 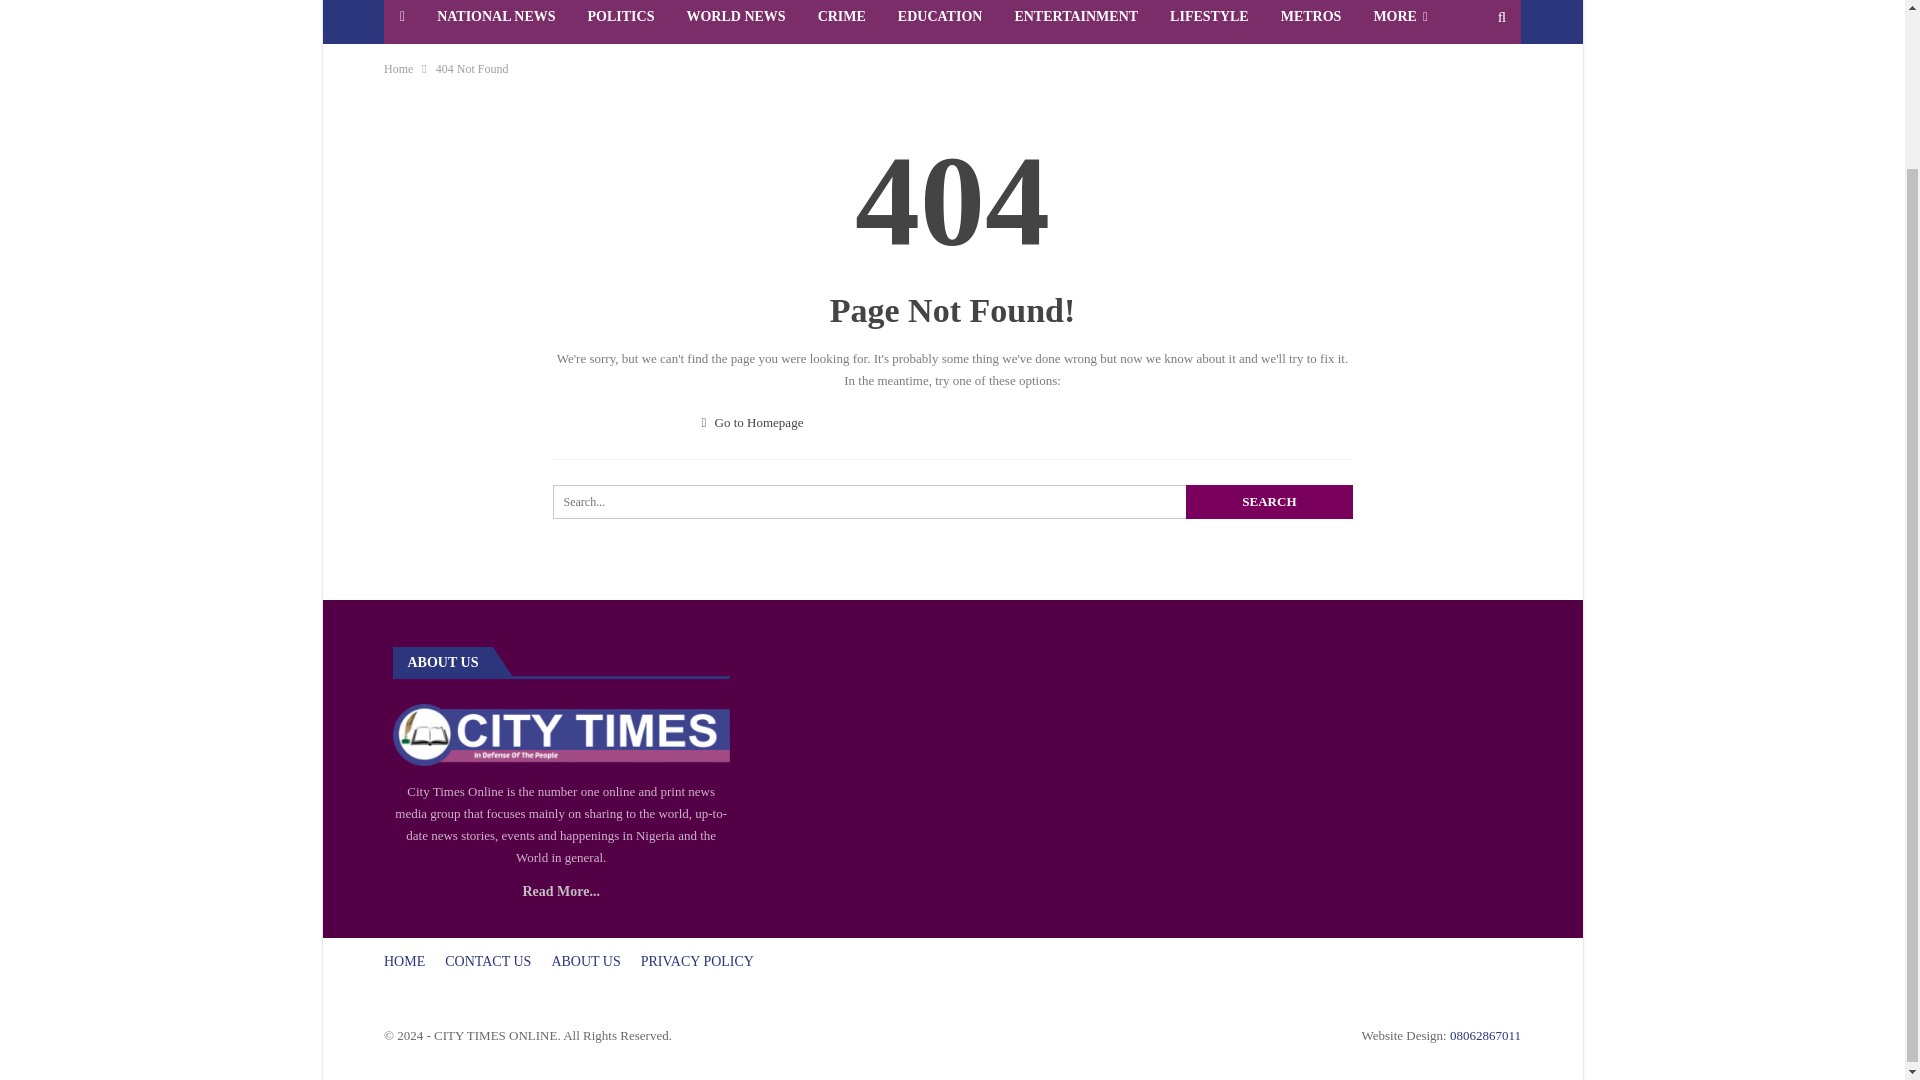 What do you see at coordinates (1484, 1036) in the screenshot?
I see `08062867011` at bounding box center [1484, 1036].